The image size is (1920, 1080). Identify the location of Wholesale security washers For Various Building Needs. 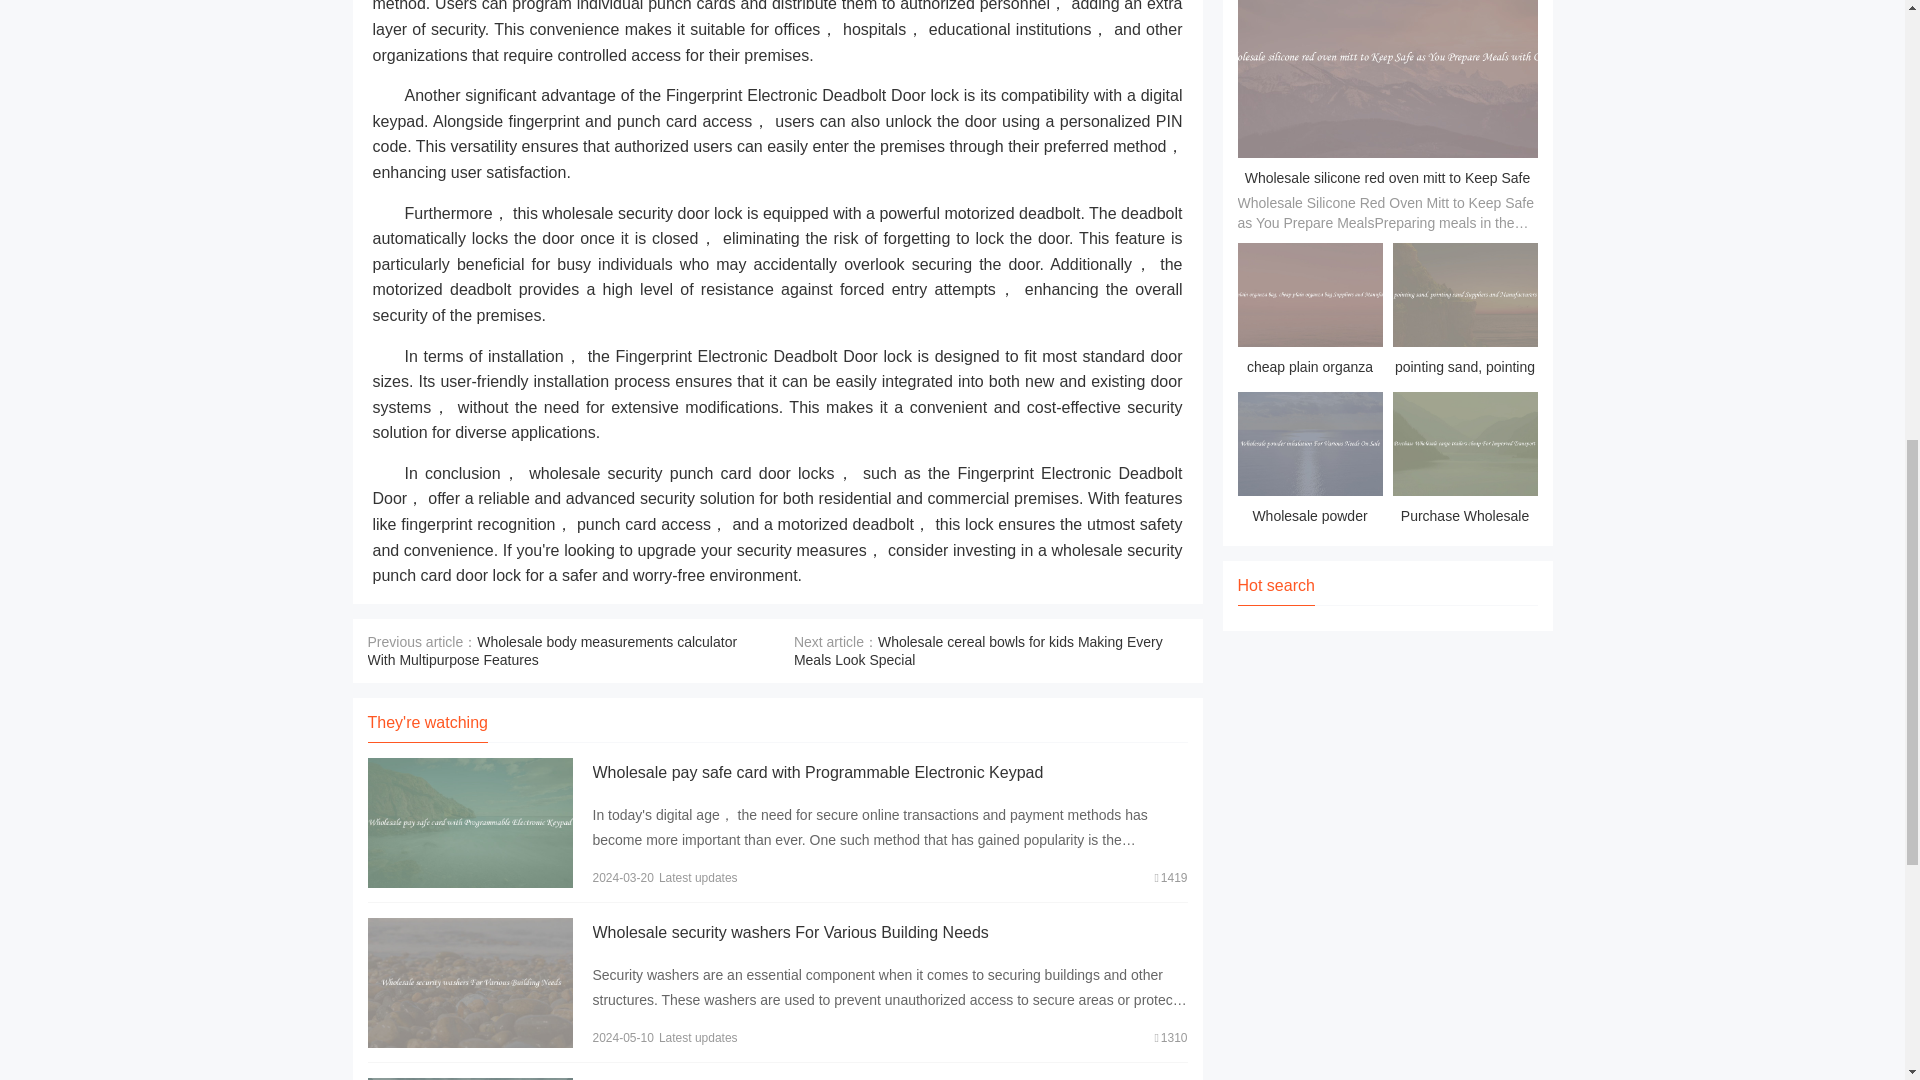
(790, 932).